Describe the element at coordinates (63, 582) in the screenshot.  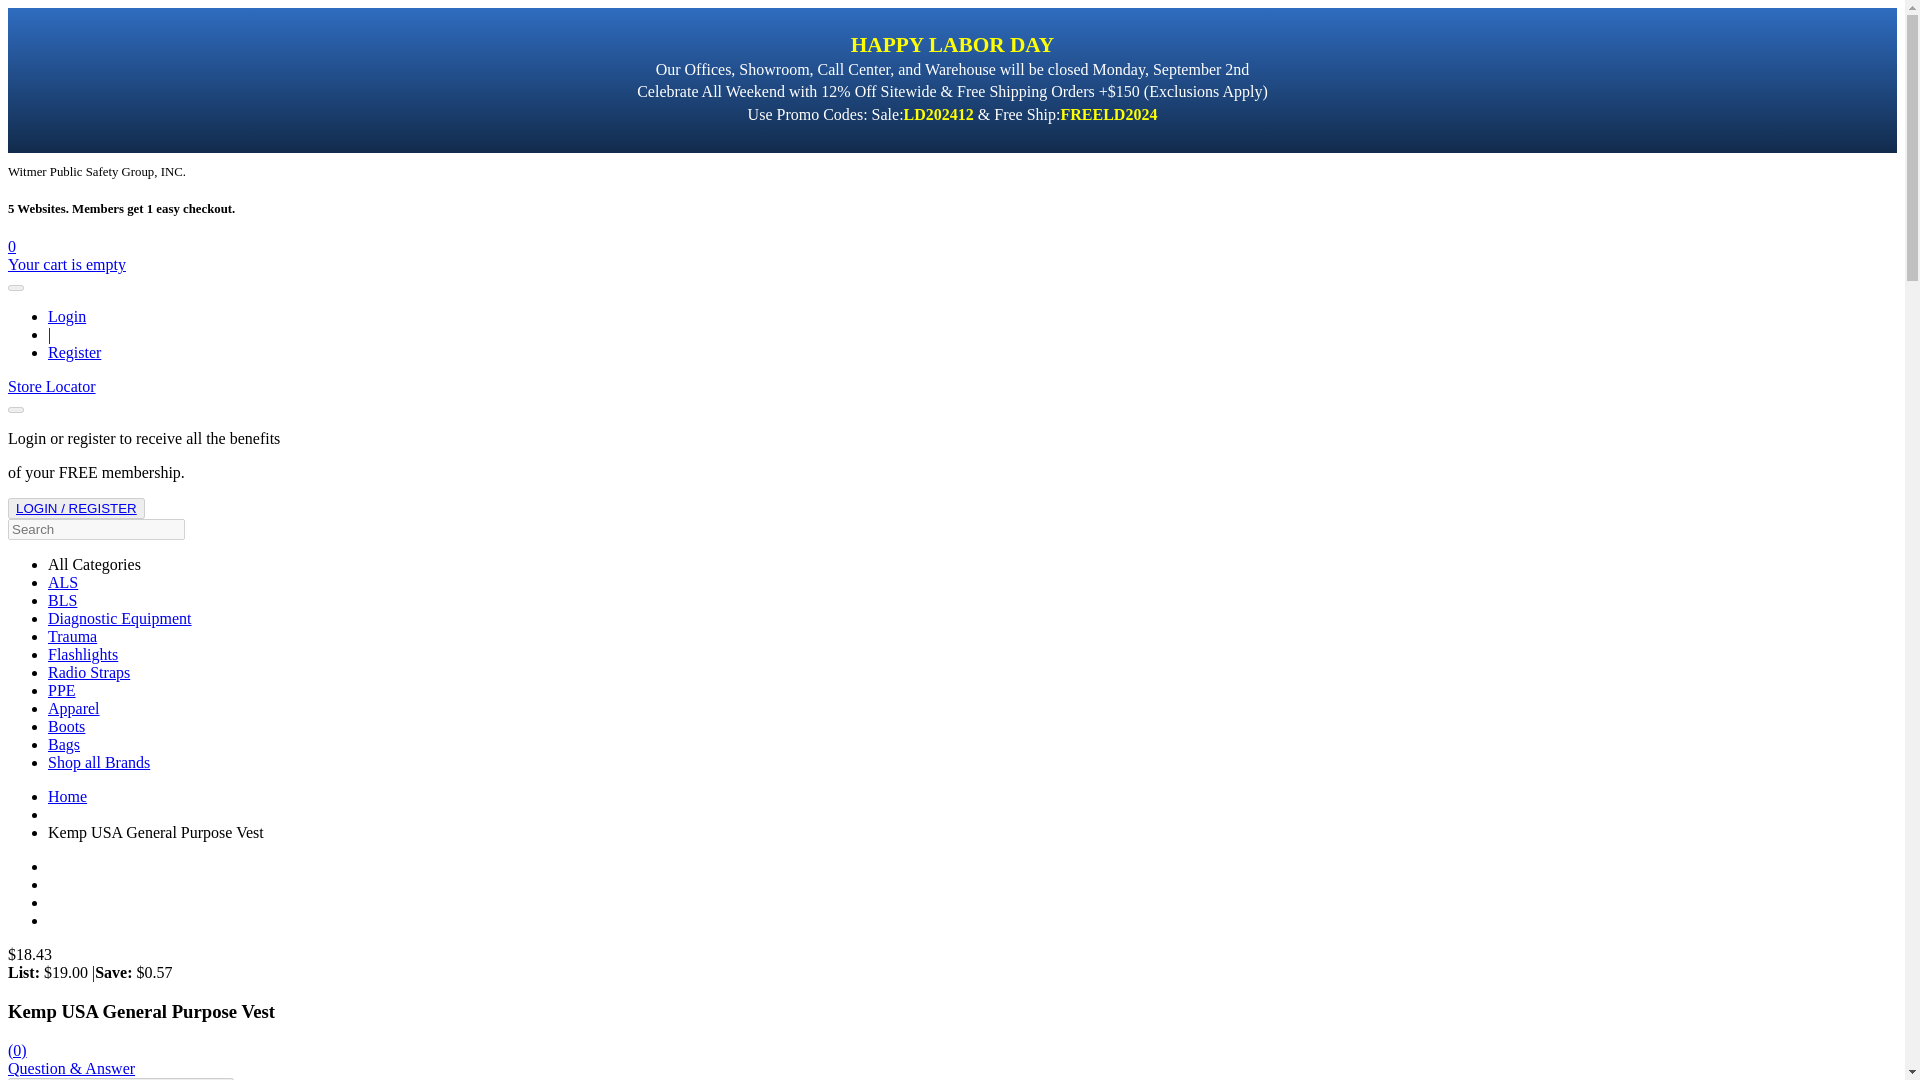
I see `ALS` at that location.